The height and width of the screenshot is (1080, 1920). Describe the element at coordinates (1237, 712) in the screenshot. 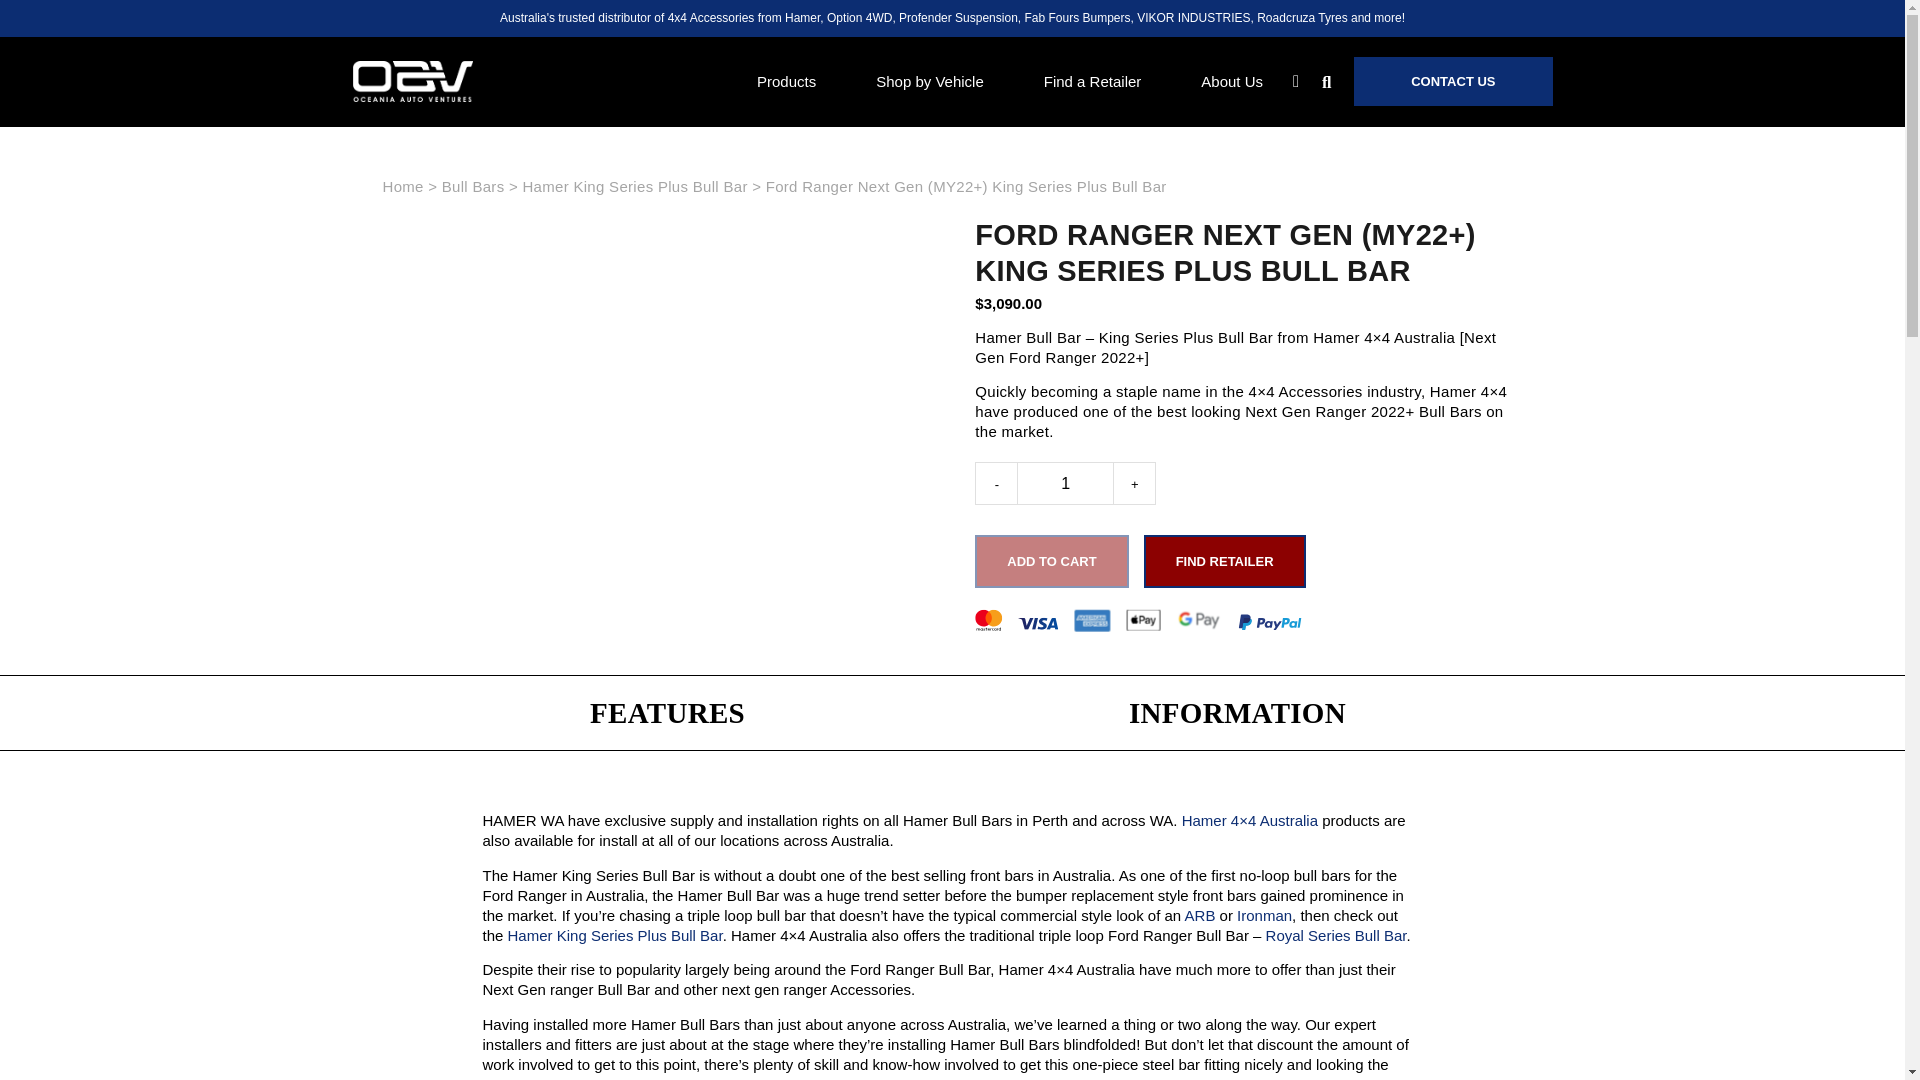

I see `INFORMATION` at that location.